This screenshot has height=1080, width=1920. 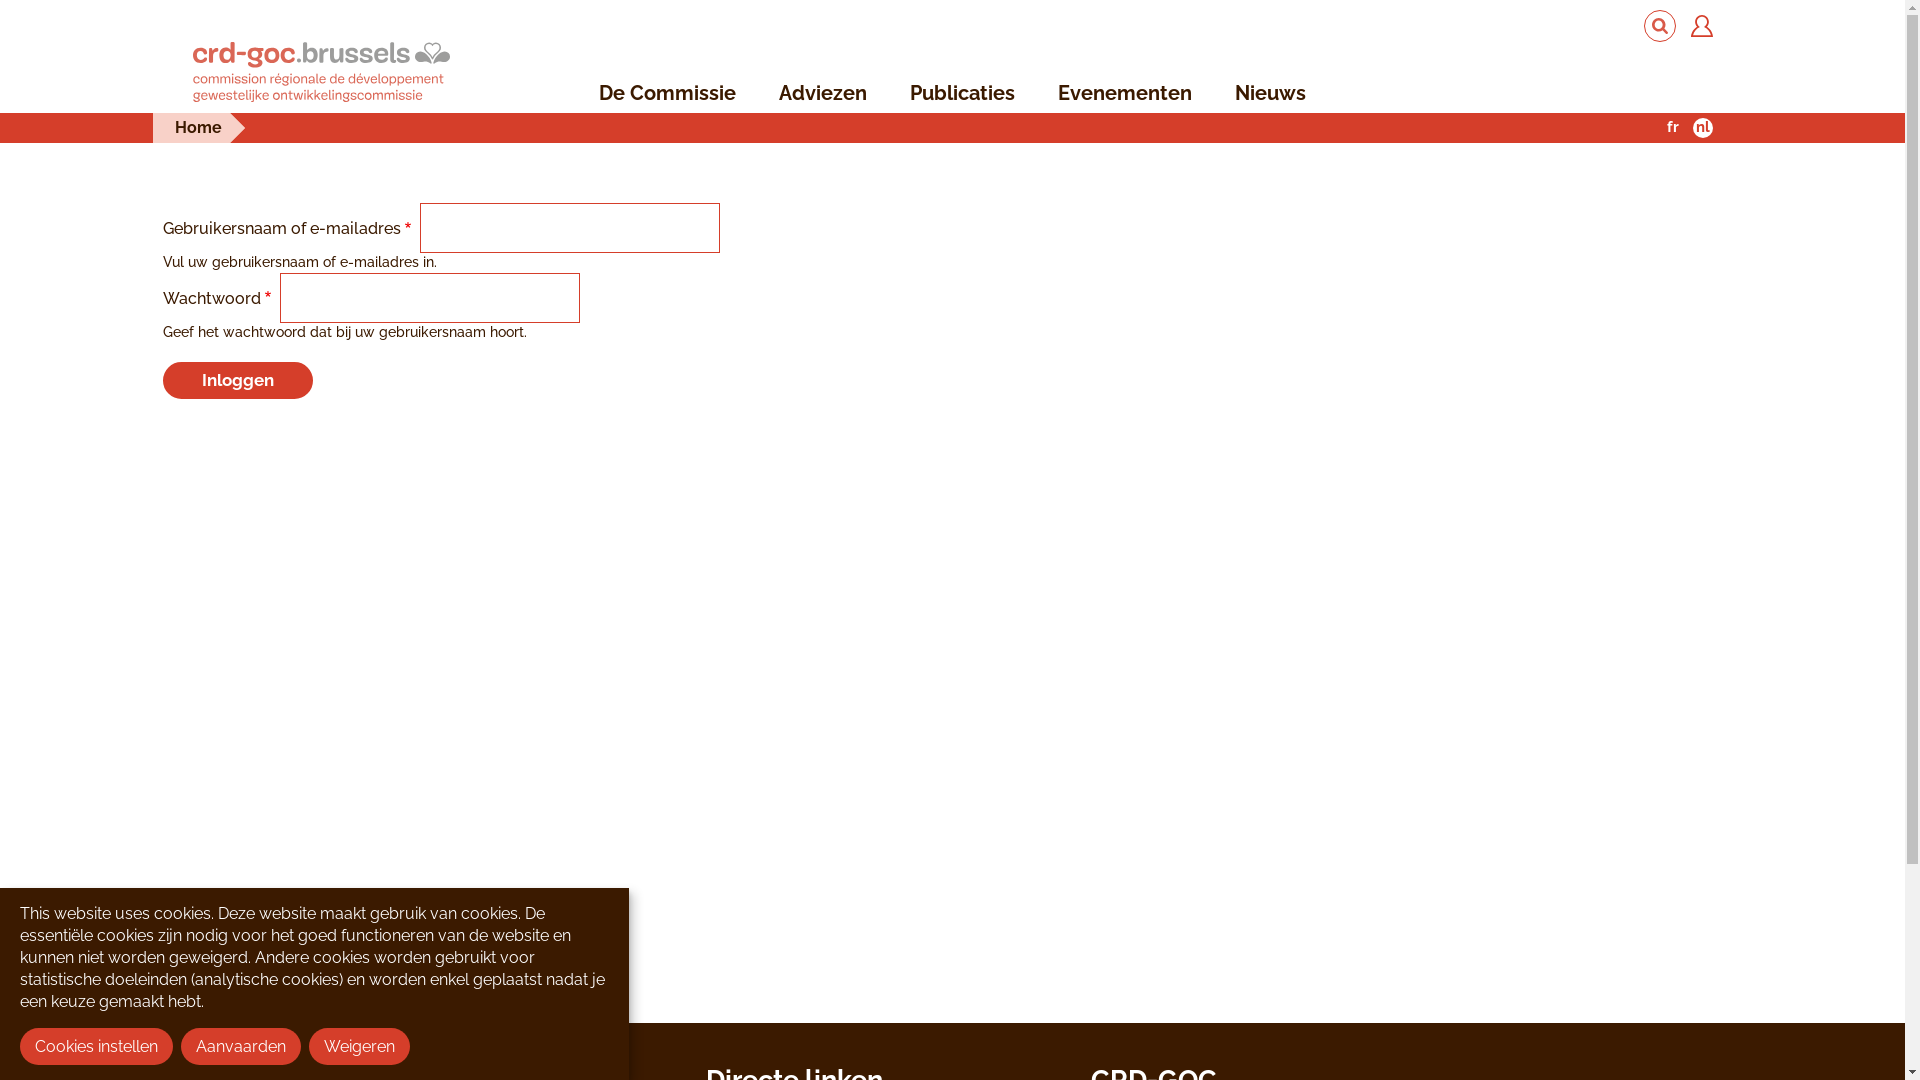 What do you see at coordinates (1660, 26) in the screenshot?
I see `Zoeken` at bounding box center [1660, 26].